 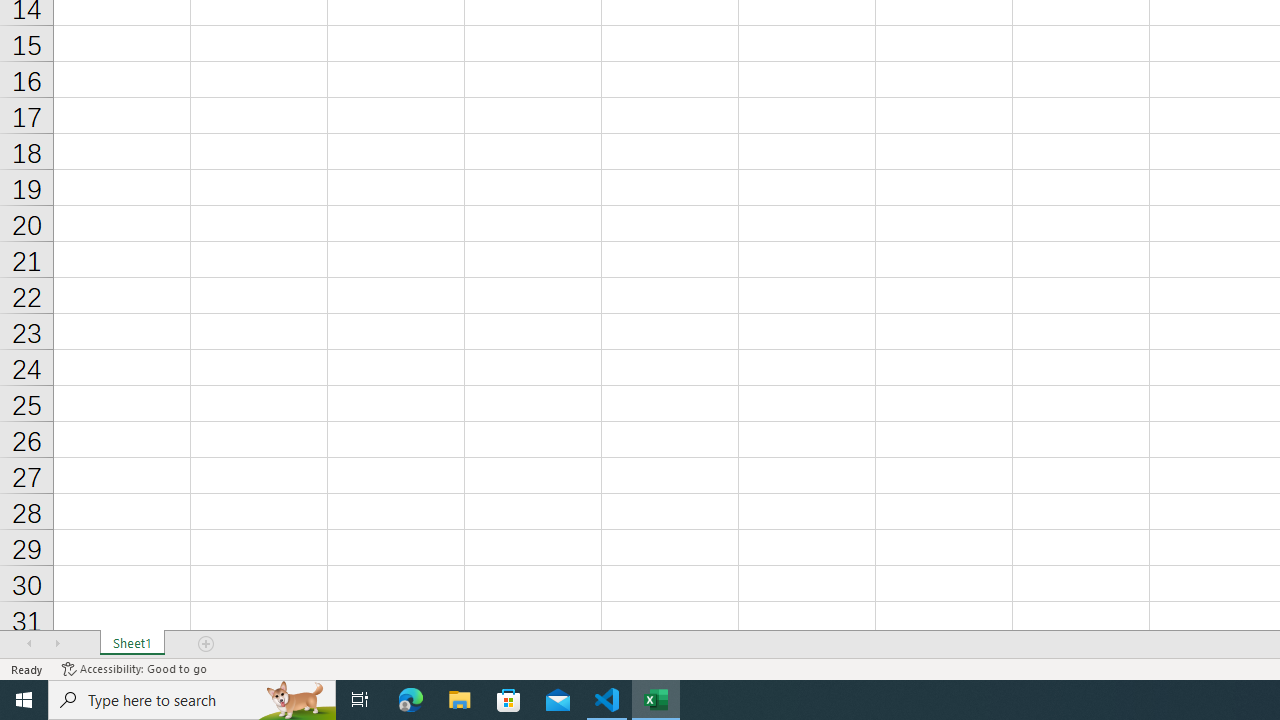 I want to click on Add Sheet, so click(x=207, y=644).